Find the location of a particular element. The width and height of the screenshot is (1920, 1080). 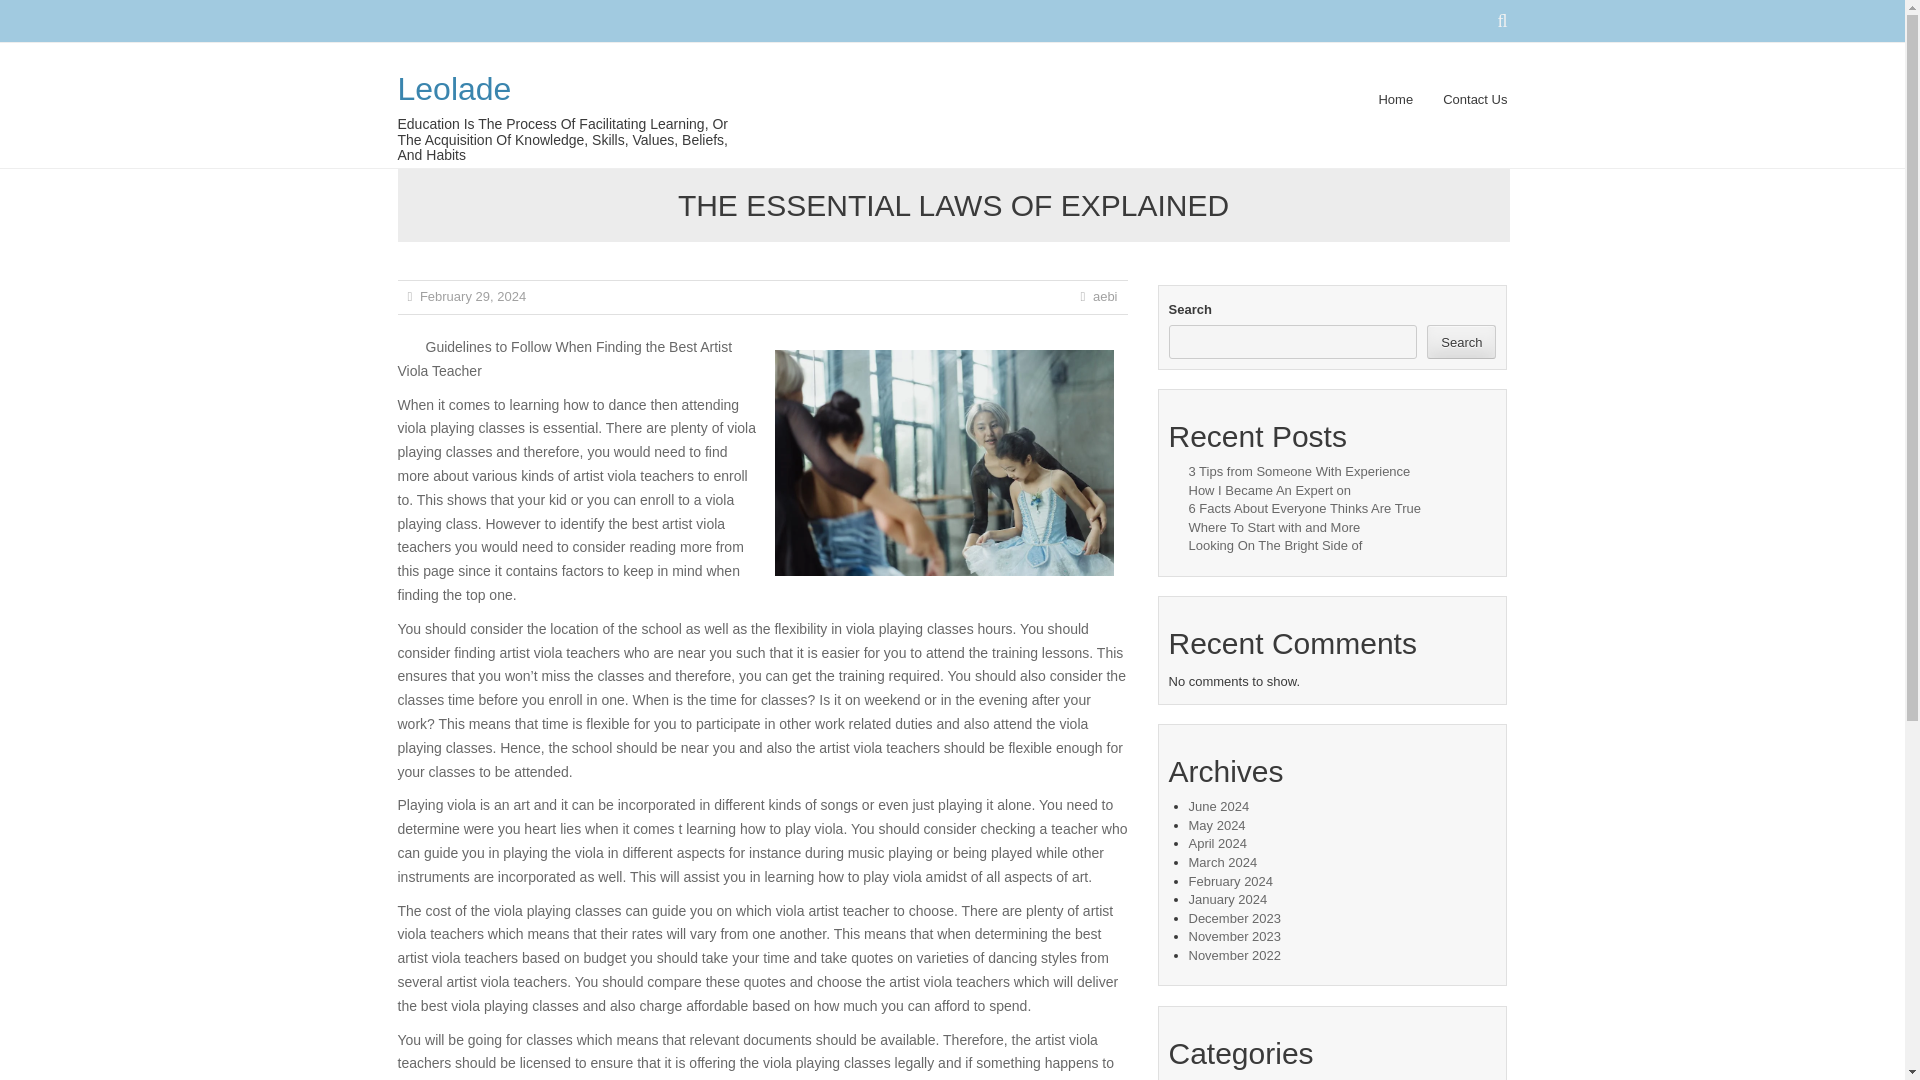

February 2024 is located at coordinates (1230, 880).